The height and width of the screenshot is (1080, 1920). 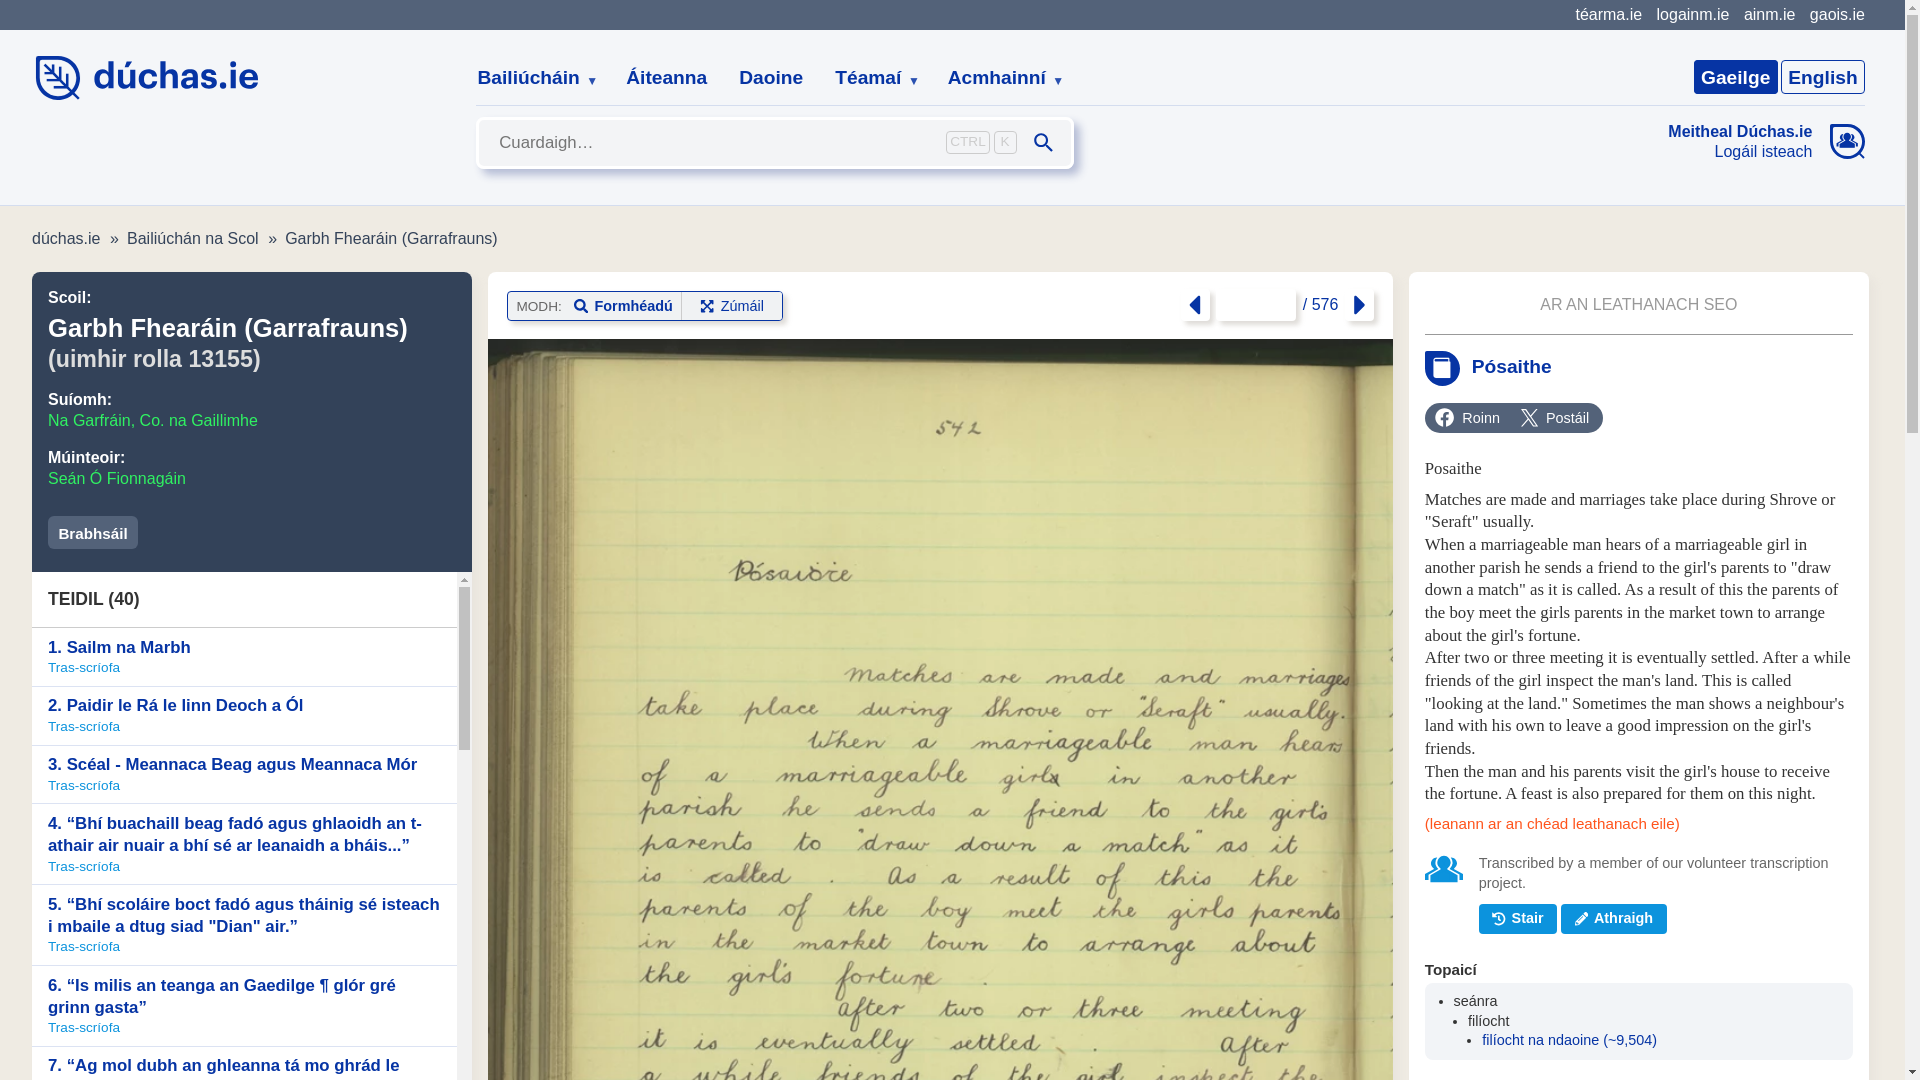 I want to click on English, so click(x=1822, y=76).